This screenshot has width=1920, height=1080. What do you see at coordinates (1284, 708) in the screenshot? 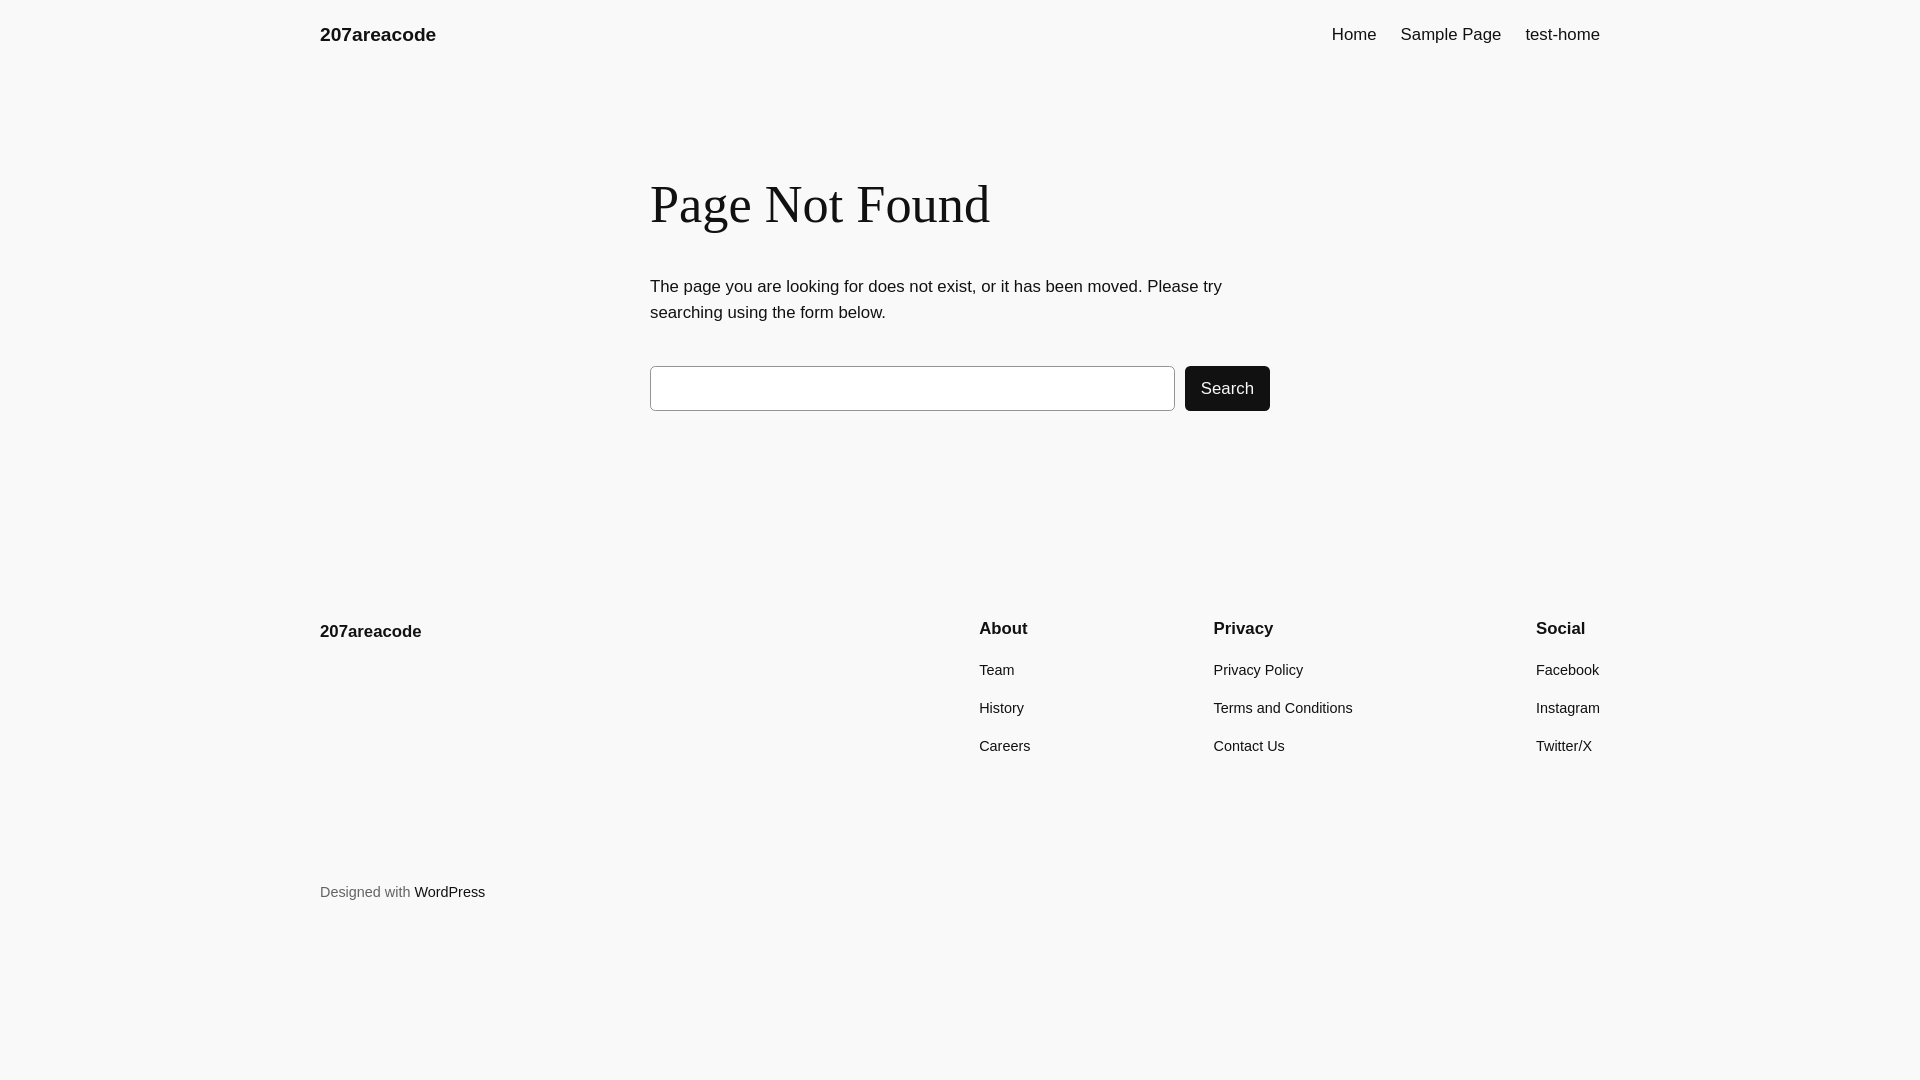
I see `Terms and Conditions` at bounding box center [1284, 708].